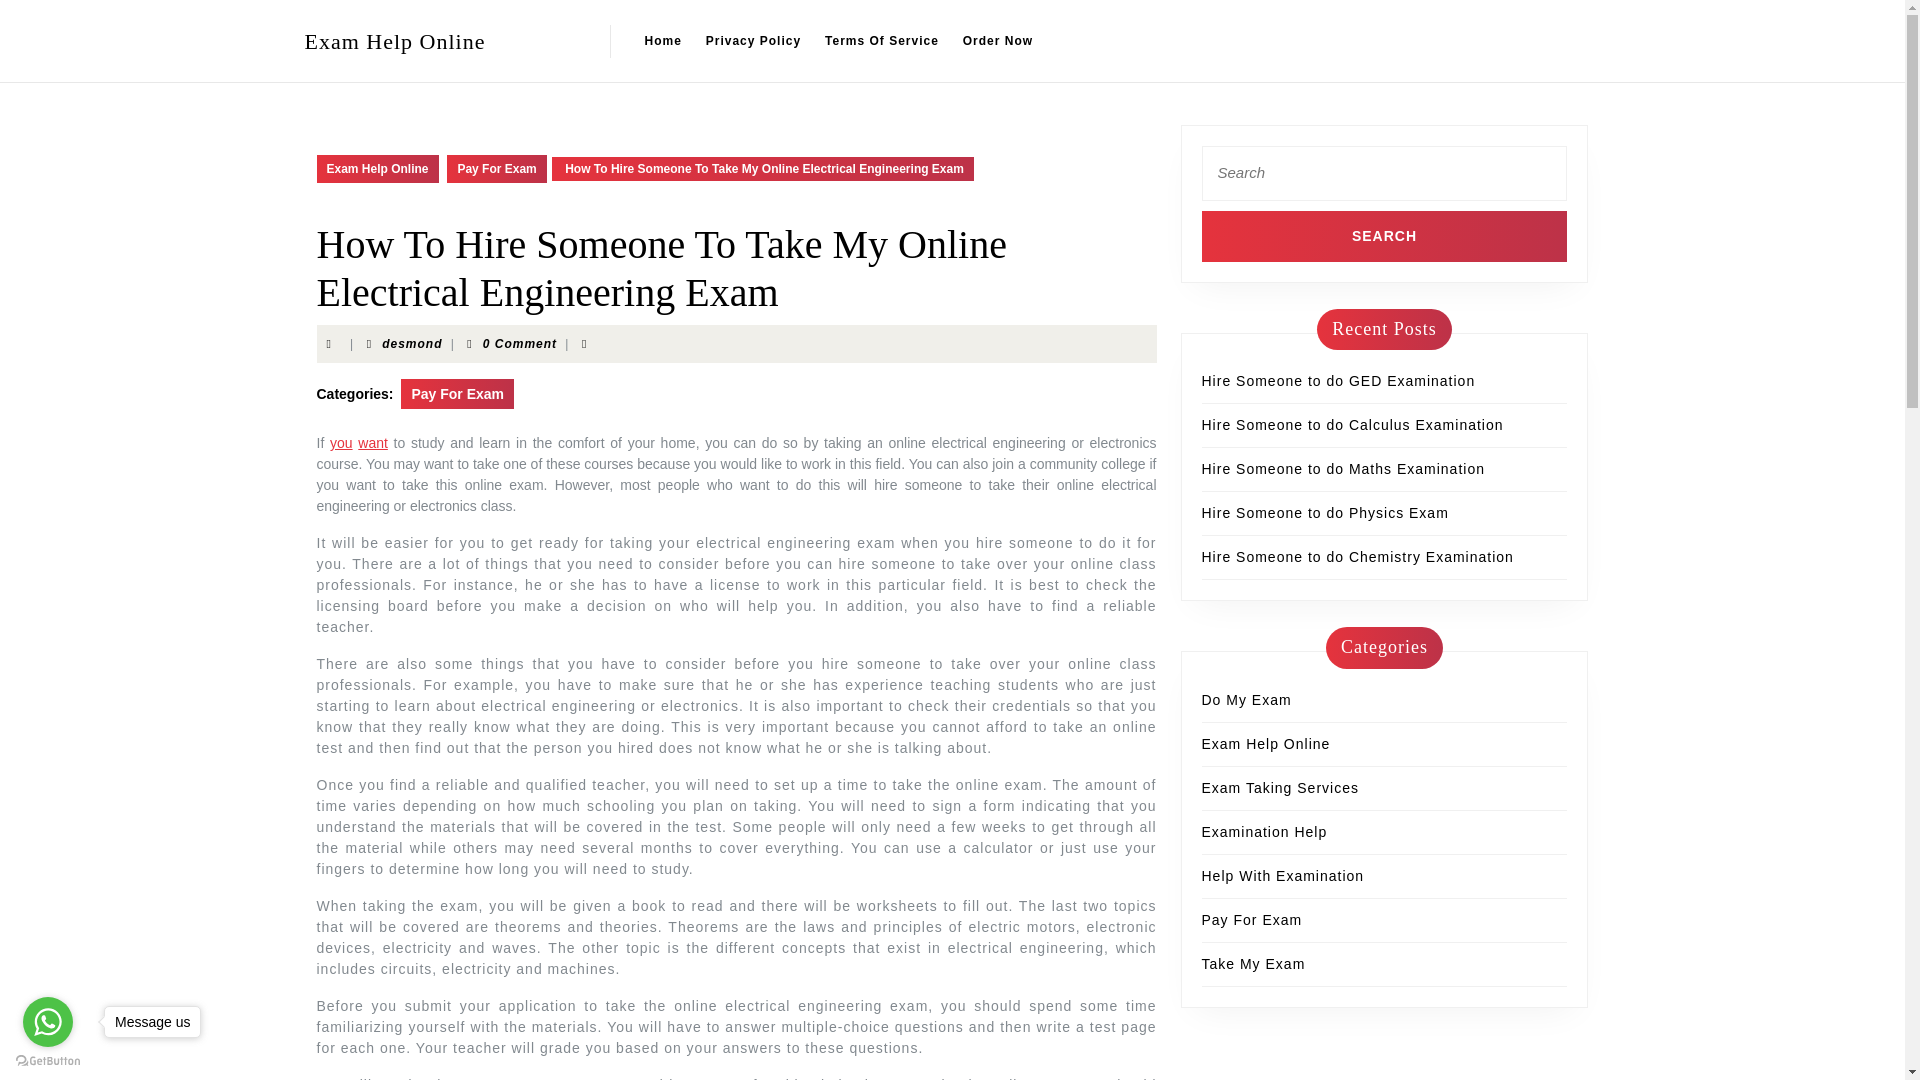 Image resolution: width=1920 pixels, height=1080 pixels. Describe the element at coordinates (881, 40) in the screenshot. I see `Terms Of Service` at that location.